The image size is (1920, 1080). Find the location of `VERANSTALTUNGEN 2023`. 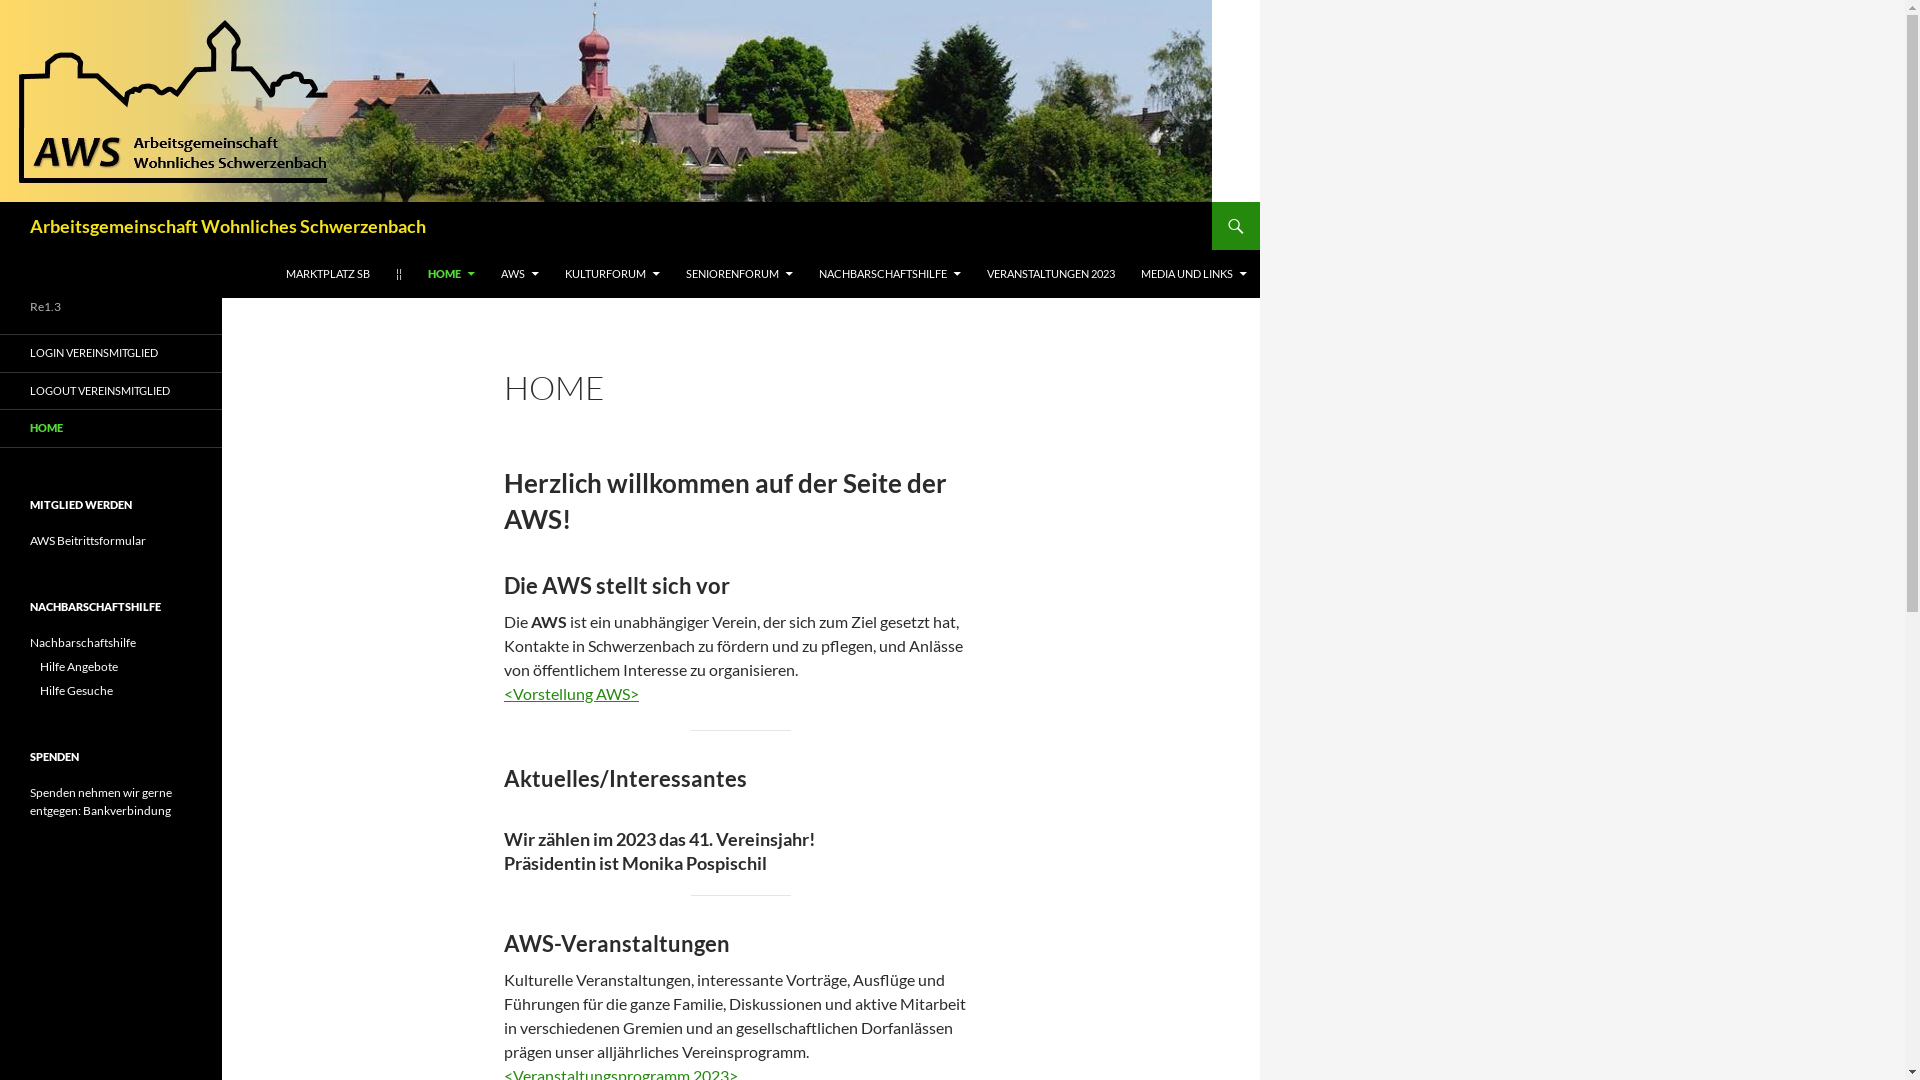

VERANSTALTUNGEN 2023 is located at coordinates (1051, 274).